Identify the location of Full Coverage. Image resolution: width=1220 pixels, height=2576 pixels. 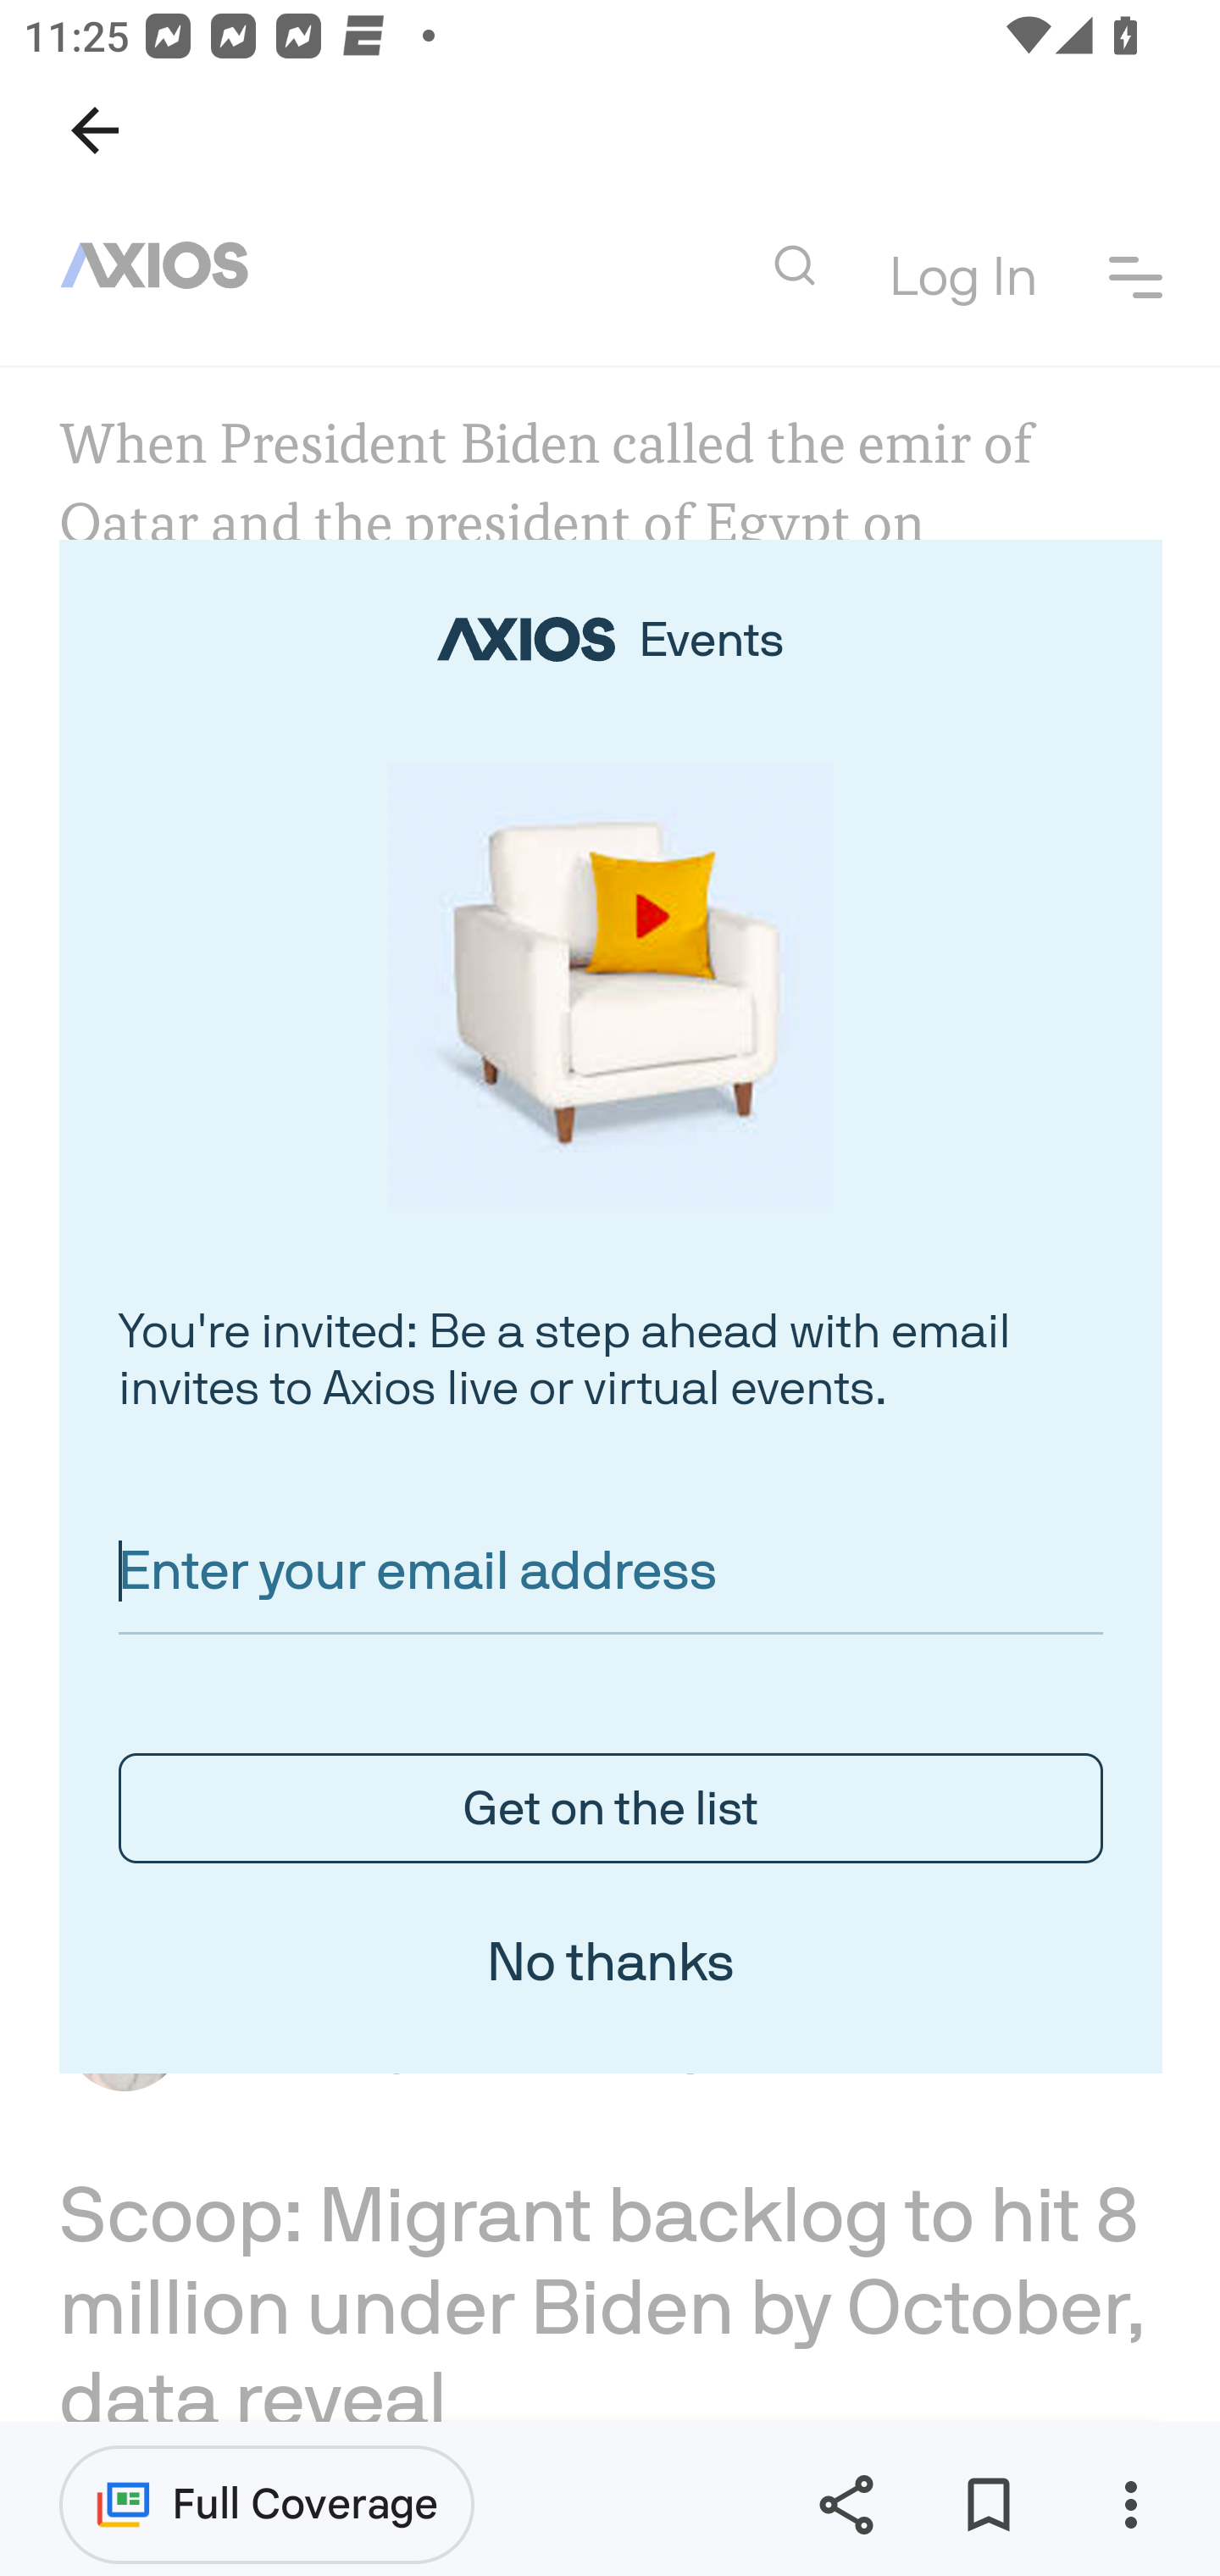
(267, 2503).